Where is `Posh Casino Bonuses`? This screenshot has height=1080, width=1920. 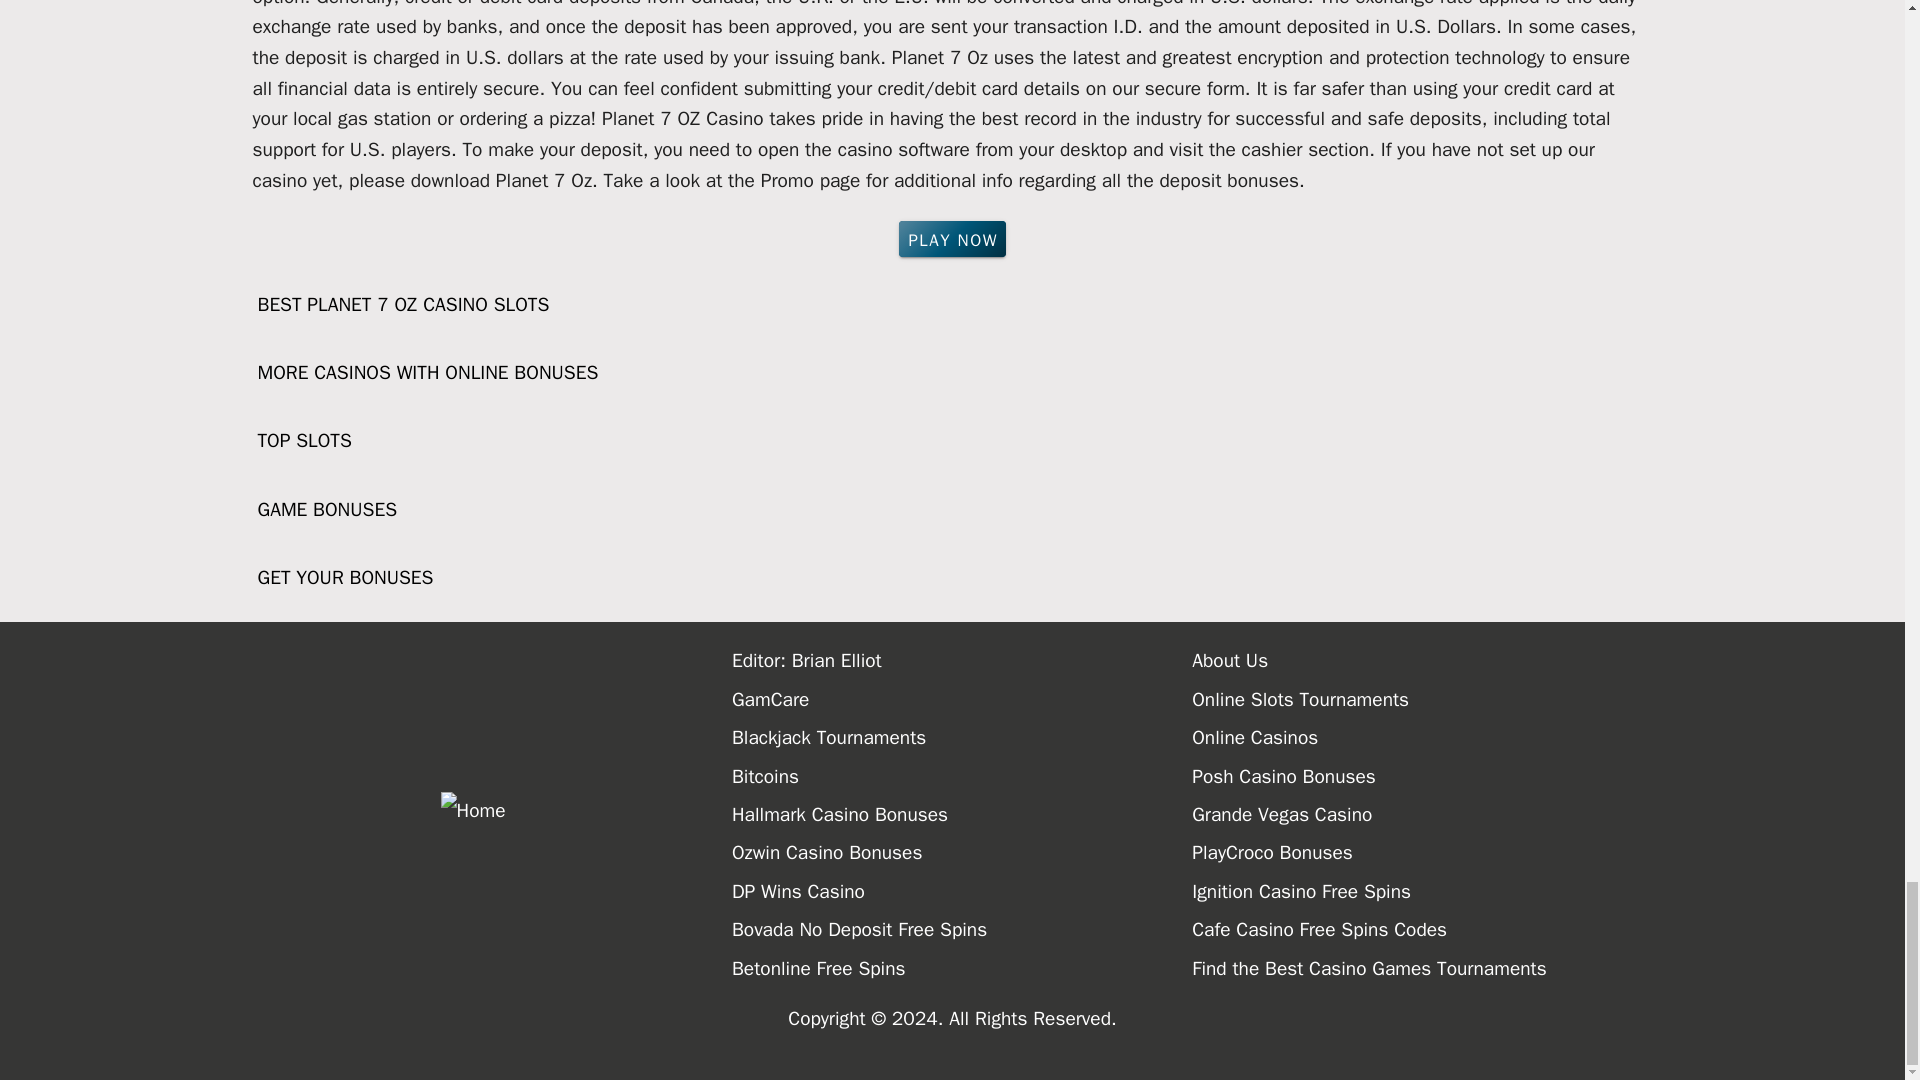
Posh Casino Bonuses is located at coordinates (1422, 776).